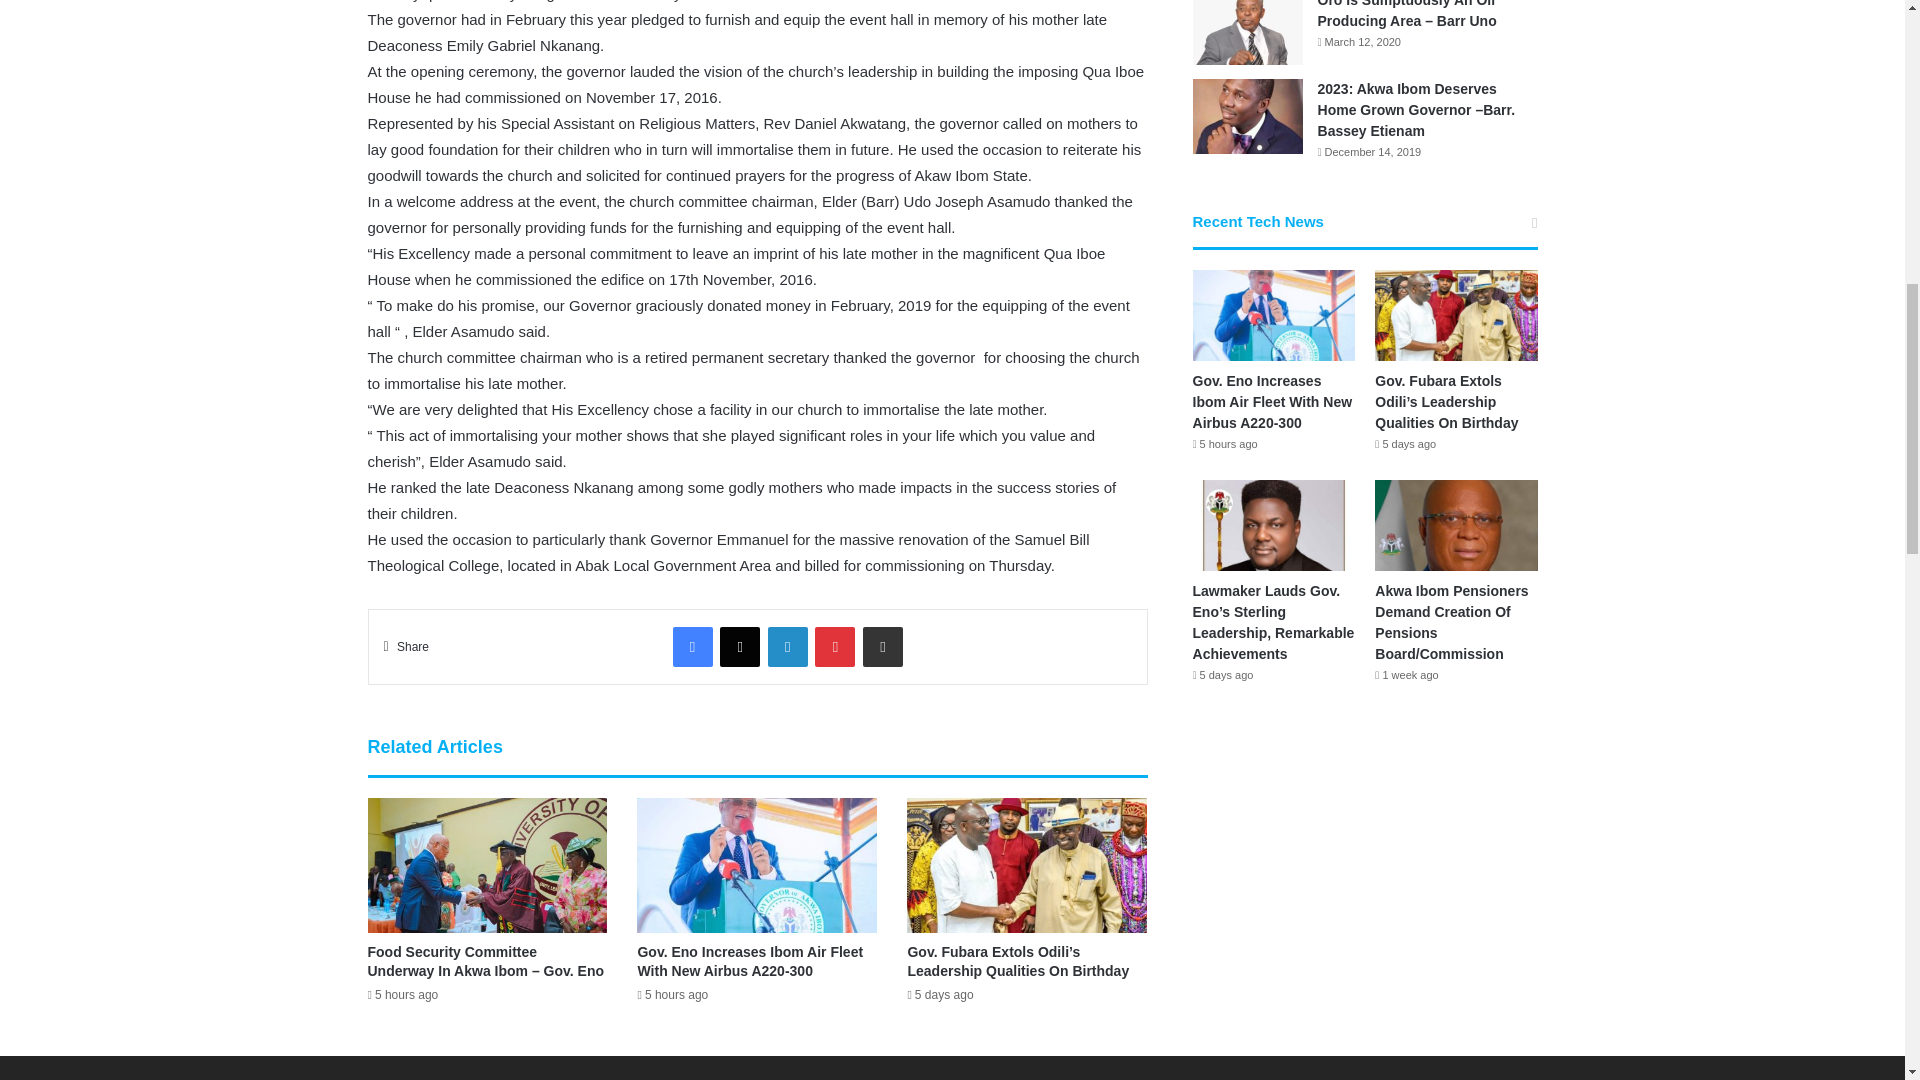 This screenshot has height=1080, width=1920. I want to click on LinkedIn, so click(788, 647).